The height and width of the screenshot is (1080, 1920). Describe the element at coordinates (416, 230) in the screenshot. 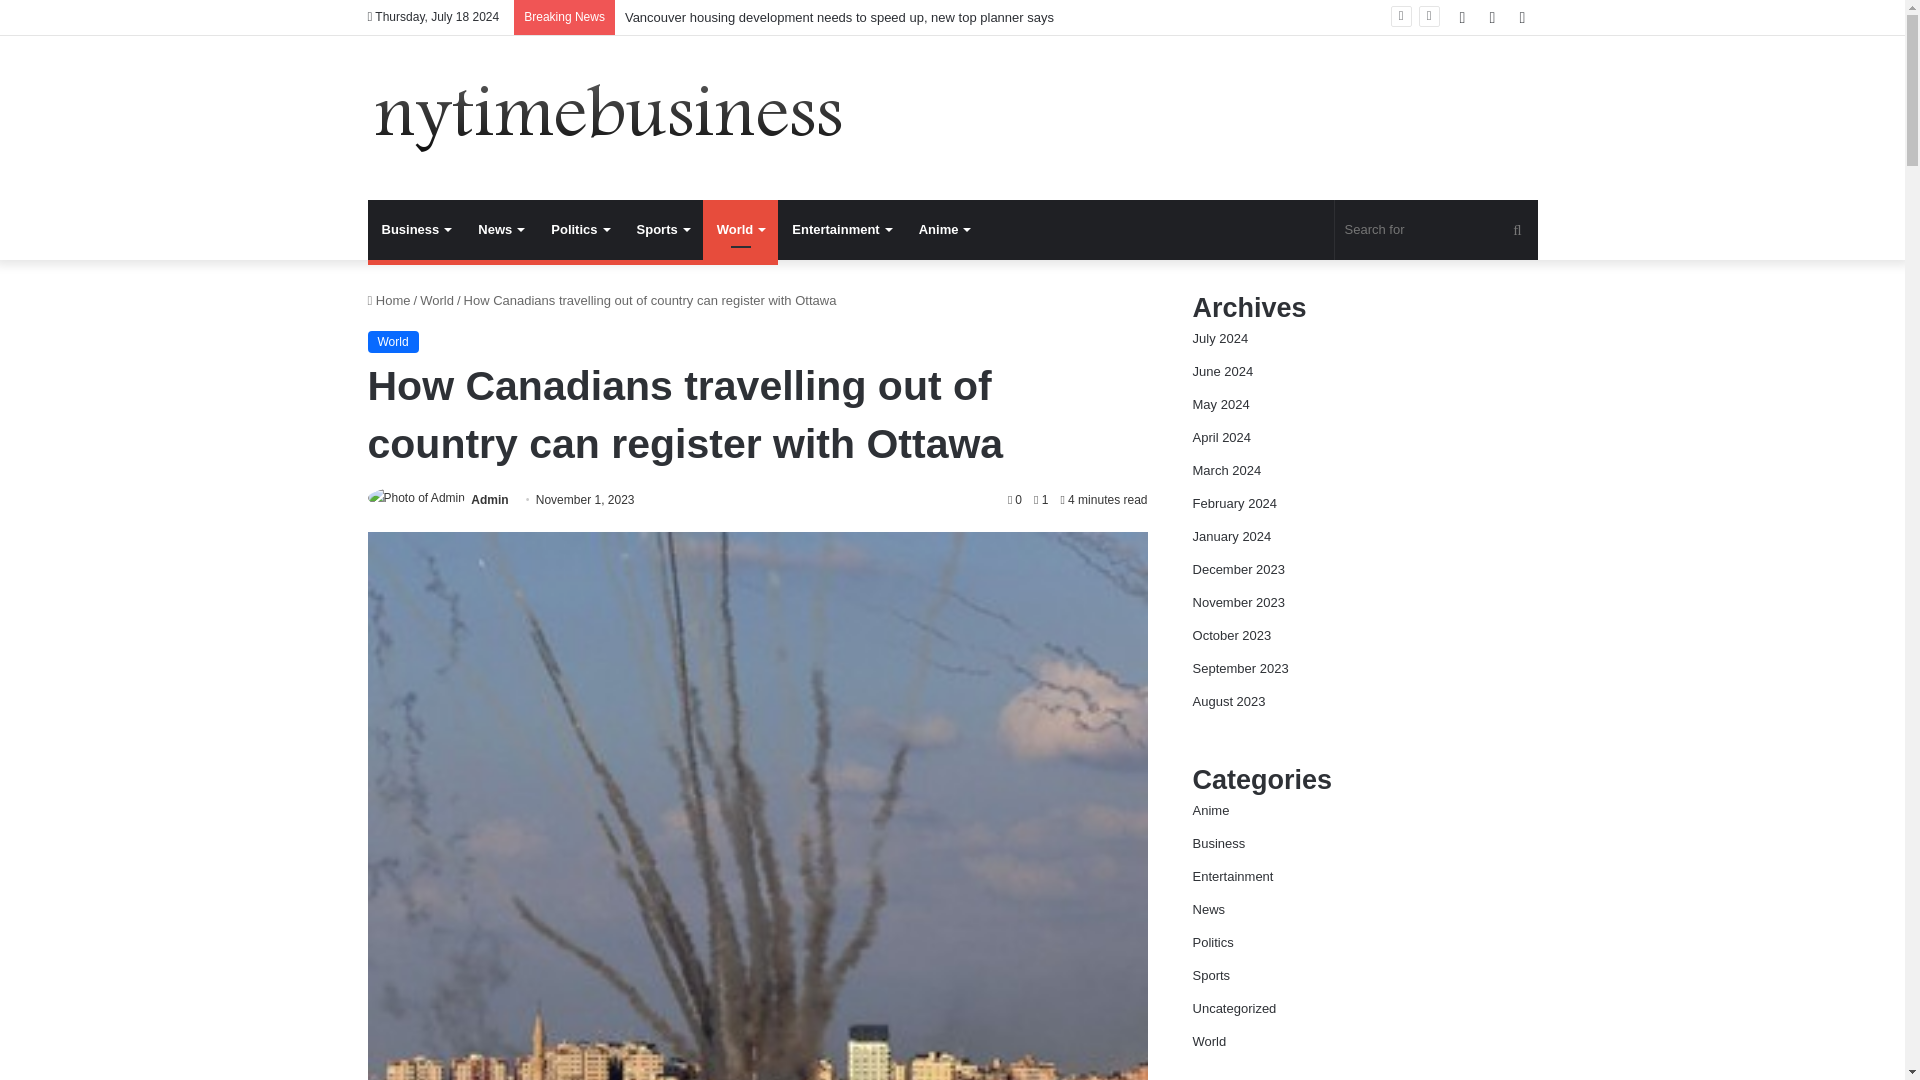

I see `Business` at that location.